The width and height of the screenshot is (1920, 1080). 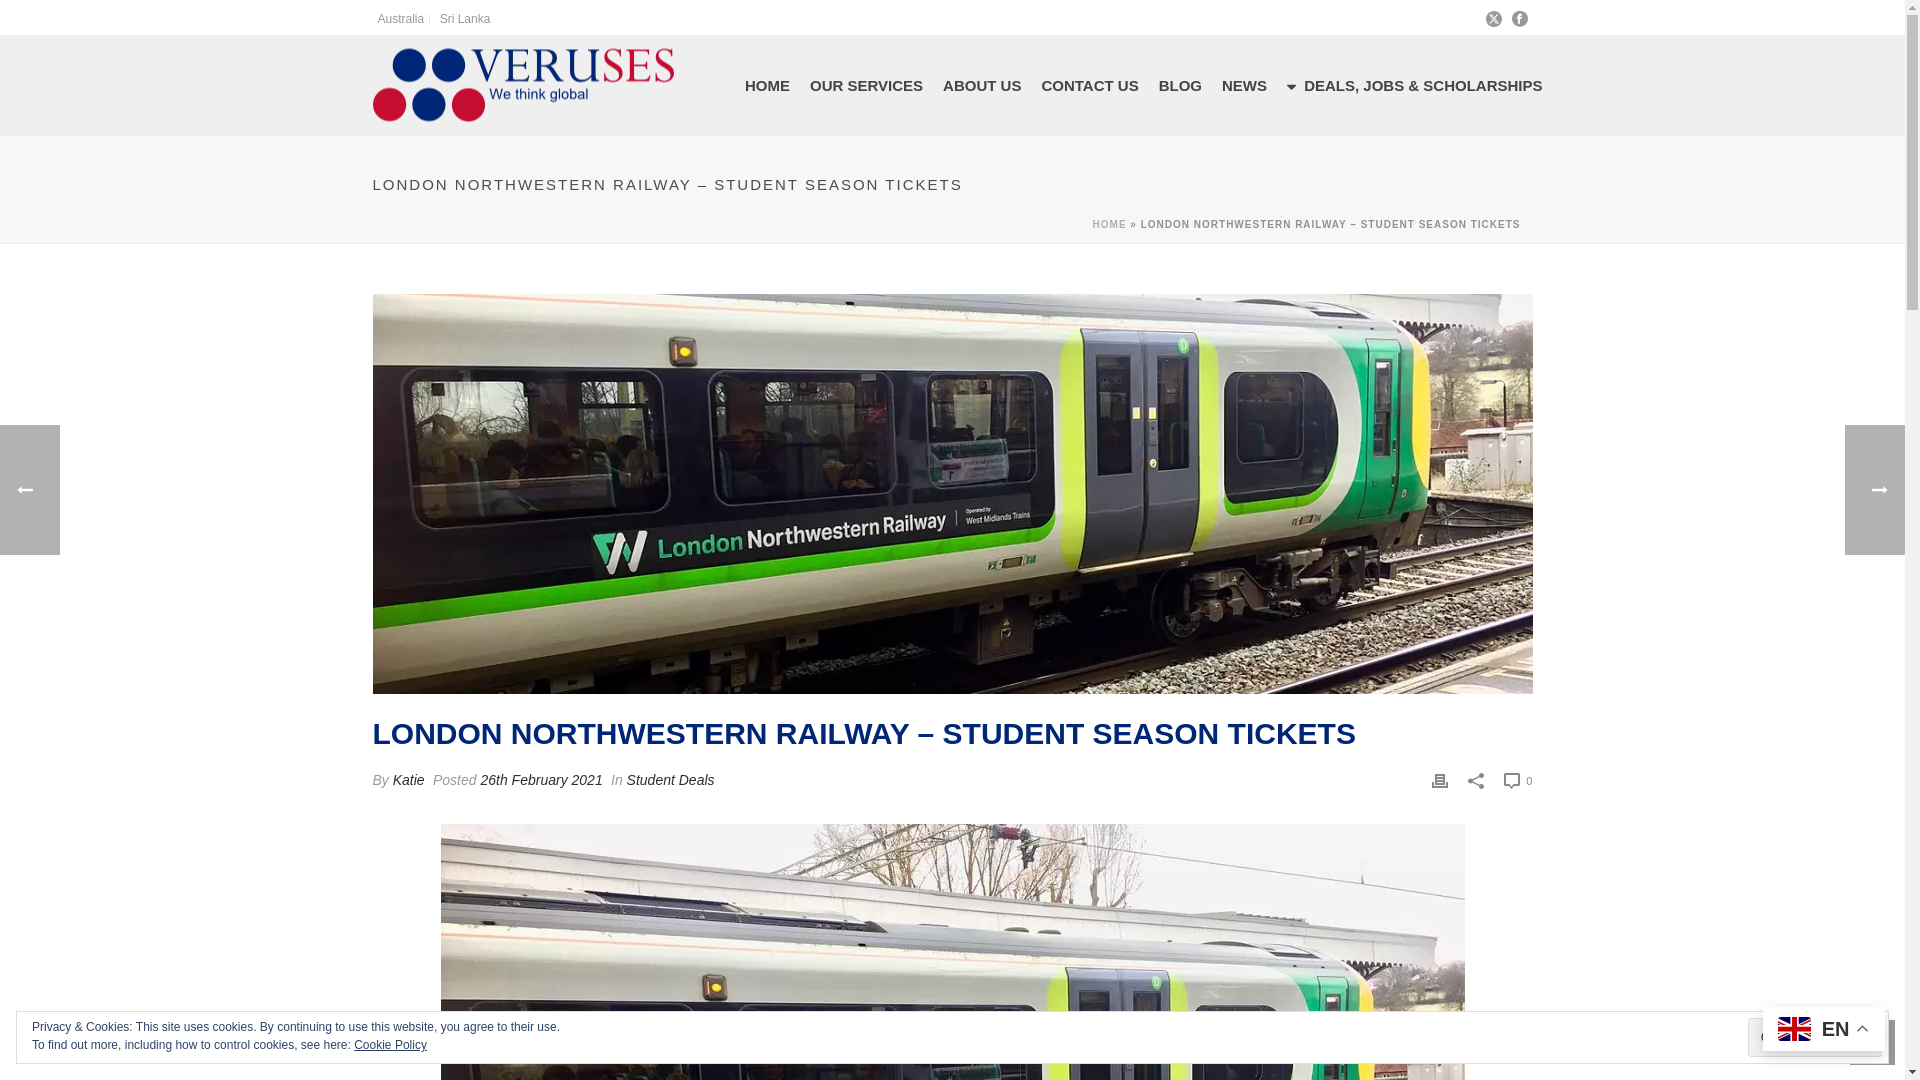 What do you see at coordinates (1180, 86) in the screenshot?
I see `BLOG` at bounding box center [1180, 86].